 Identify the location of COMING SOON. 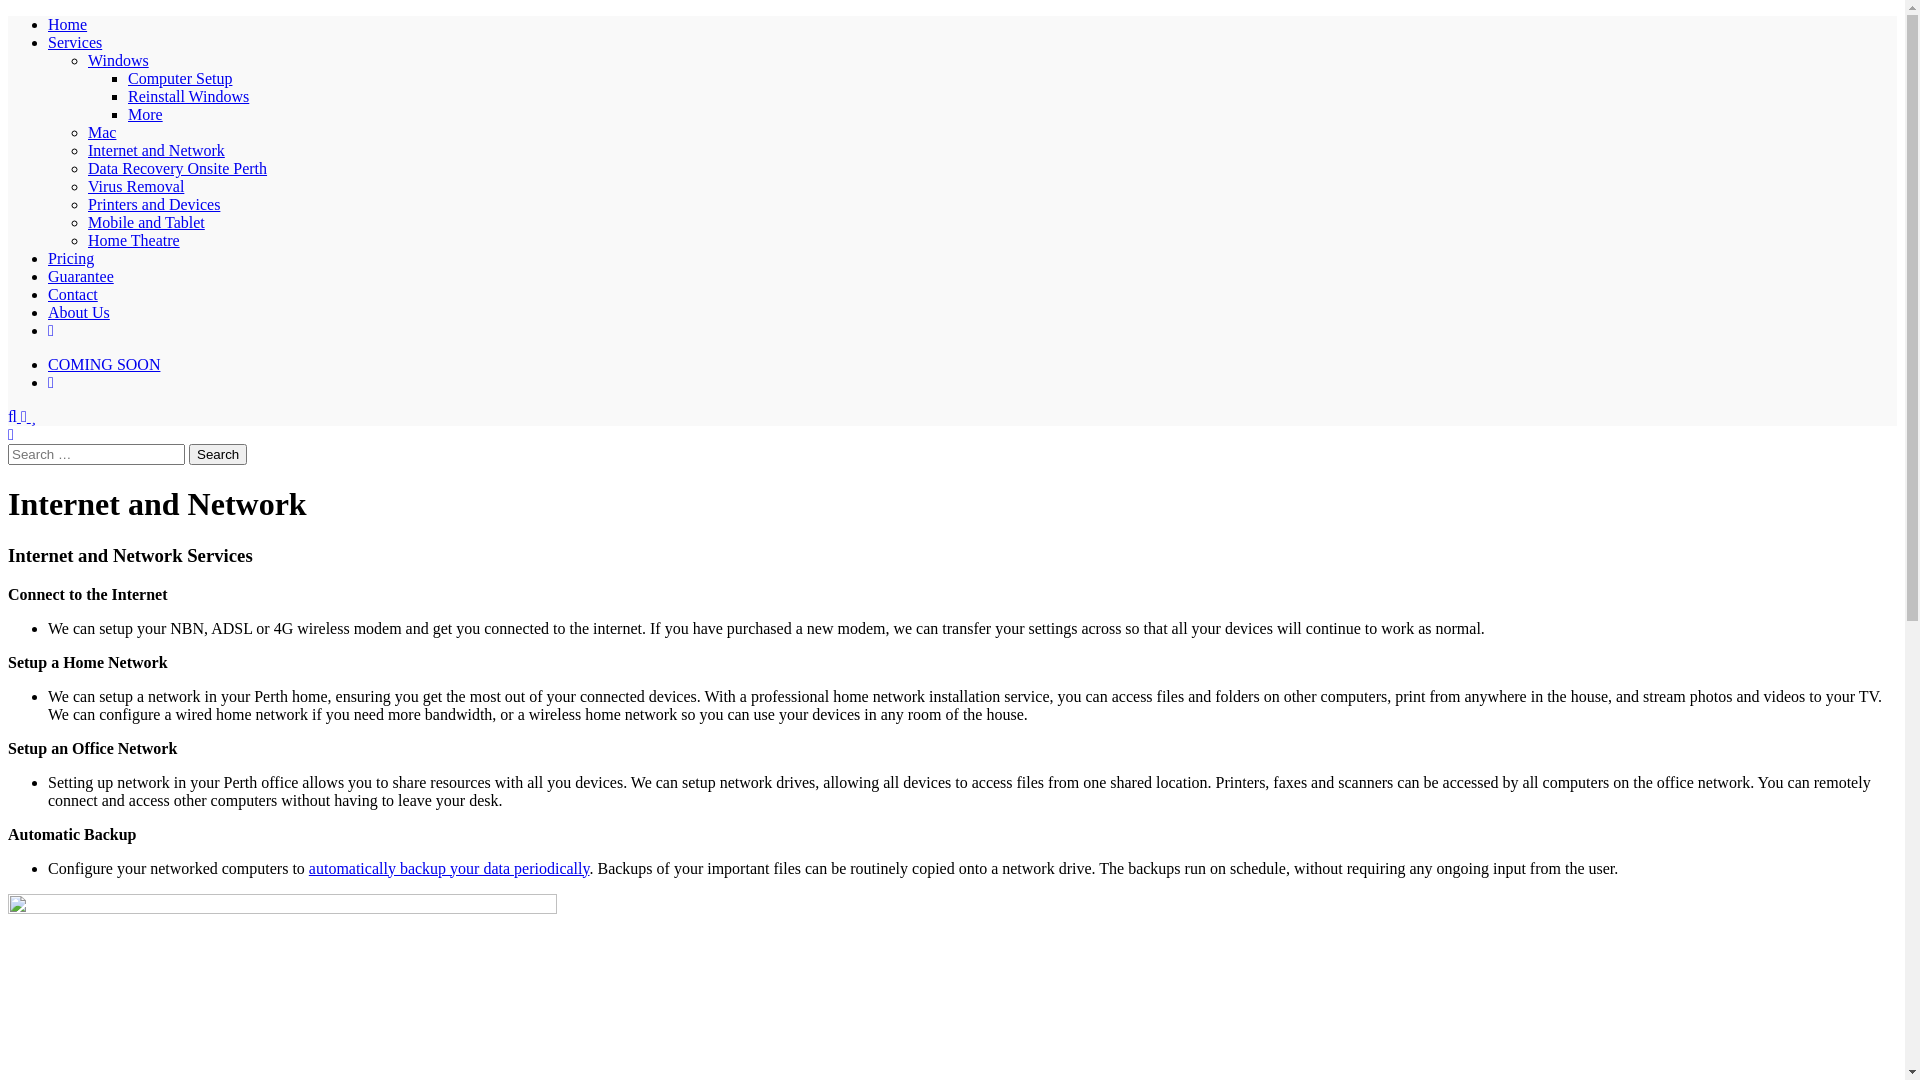
(104, 364).